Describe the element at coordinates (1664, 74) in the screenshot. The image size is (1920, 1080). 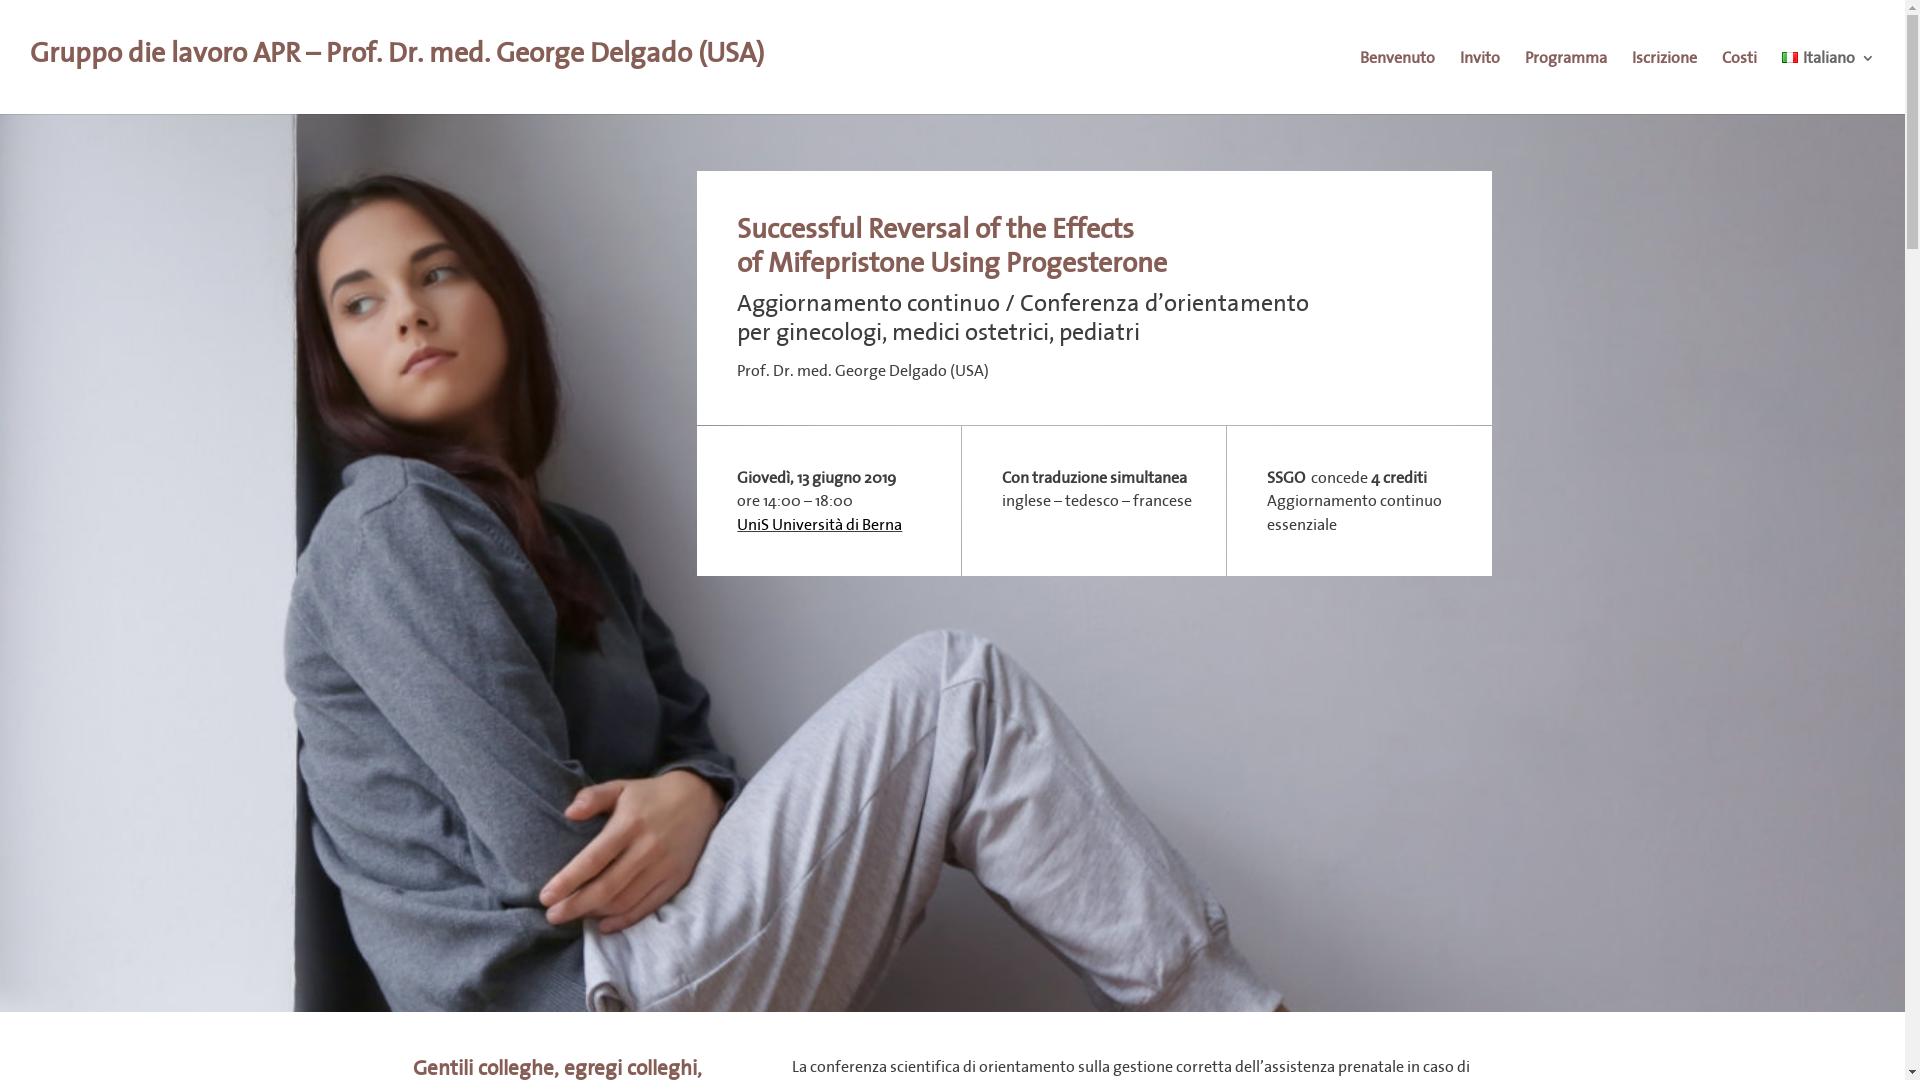
I see `Iscrizione` at that location.